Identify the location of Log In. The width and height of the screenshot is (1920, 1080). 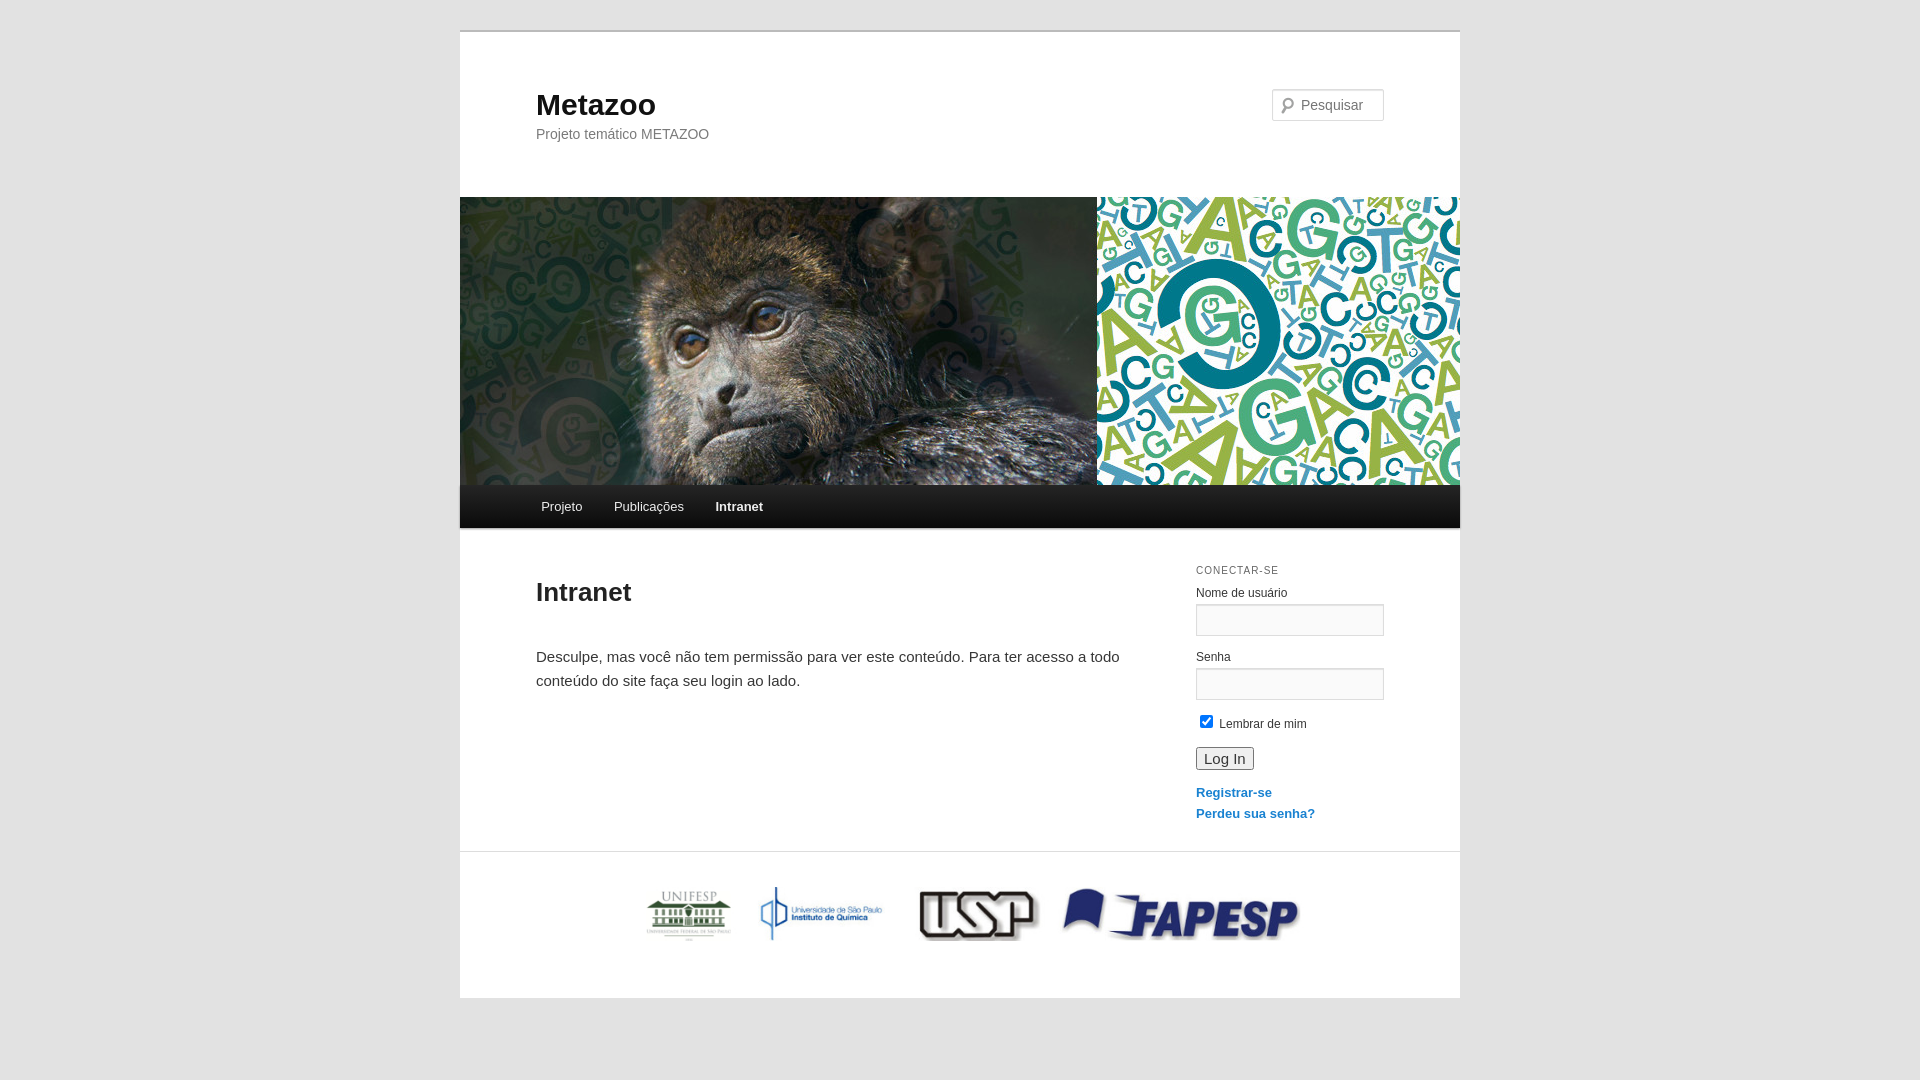
(1225, 758).